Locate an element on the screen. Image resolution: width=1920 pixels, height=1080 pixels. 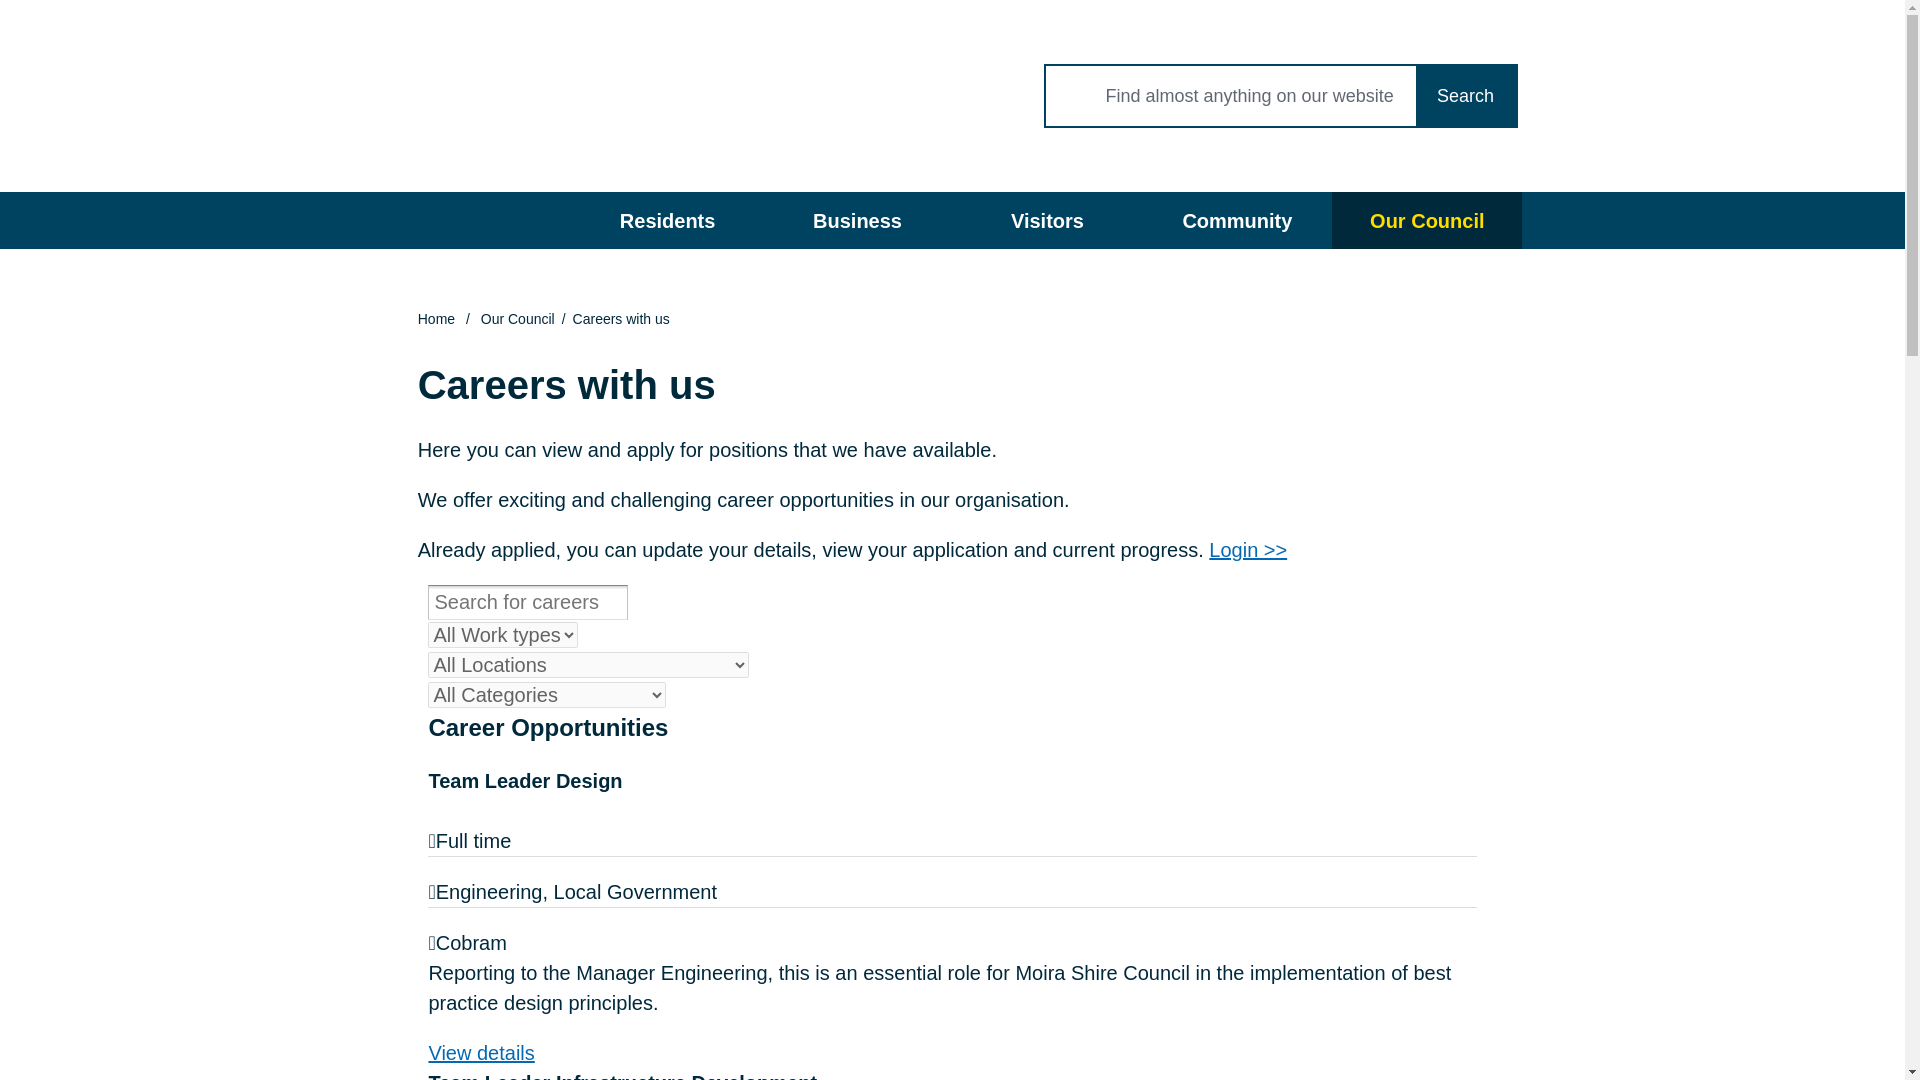
Moira Shire Council - Home - Logo is located at coordinates (482, 96).